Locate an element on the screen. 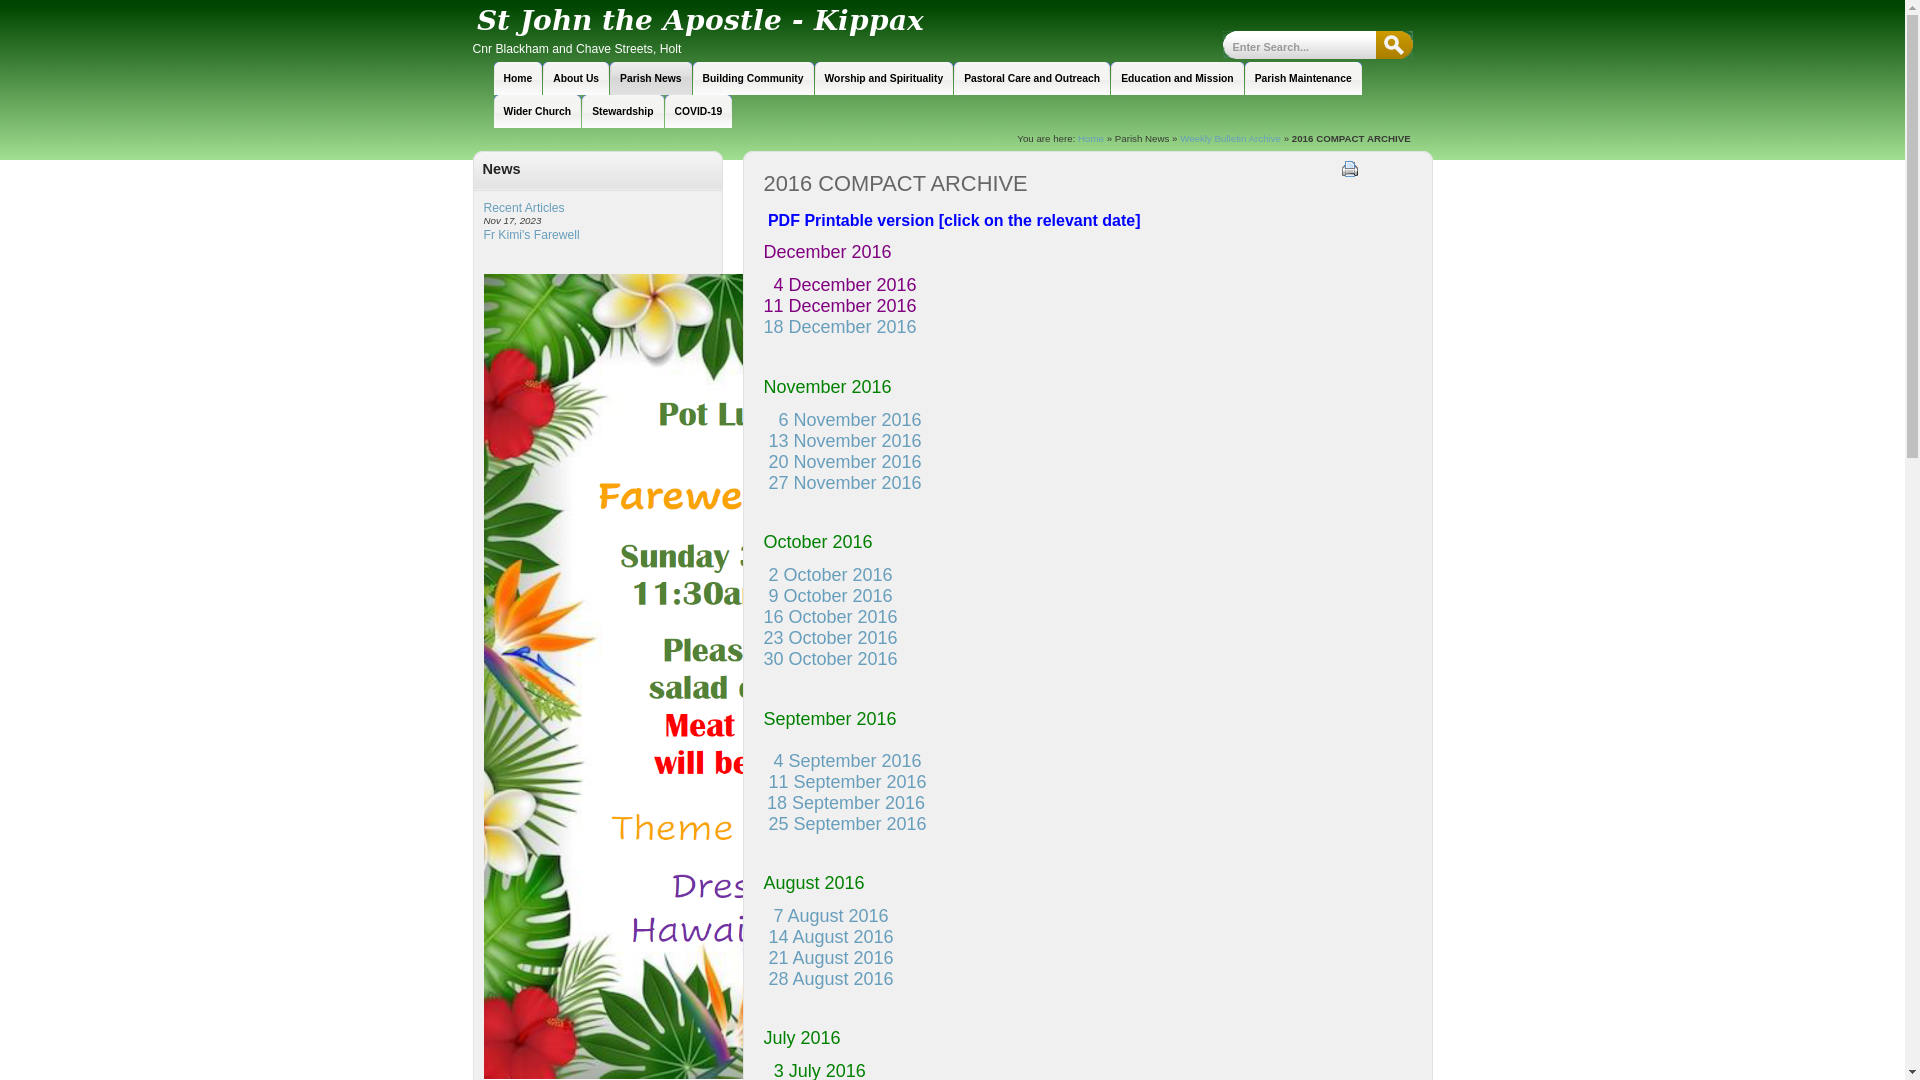 The height and width of the screenshot is (1080, 1920). 11 December 2016 is located at coordinates (840, 306).